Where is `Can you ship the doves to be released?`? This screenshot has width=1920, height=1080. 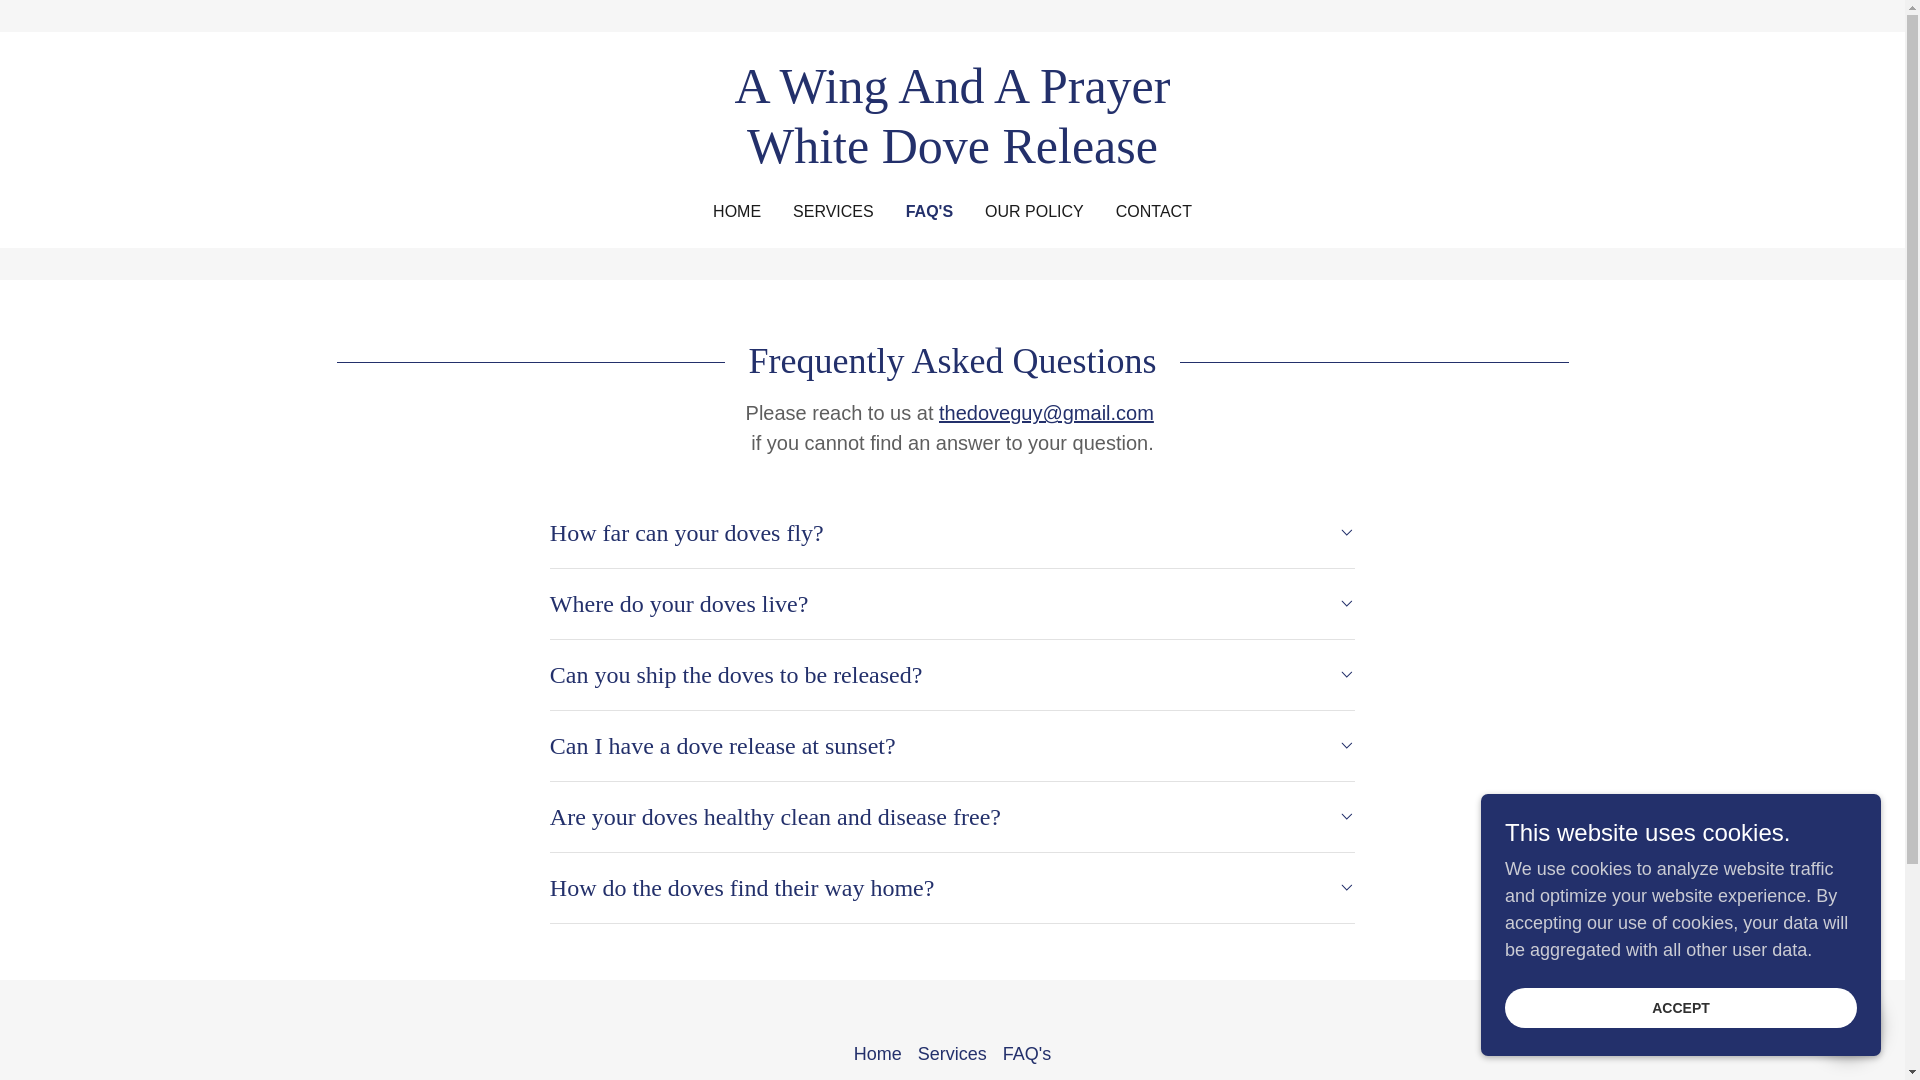
Can you ship the doves to be released? is located at coordinates (952, 674).